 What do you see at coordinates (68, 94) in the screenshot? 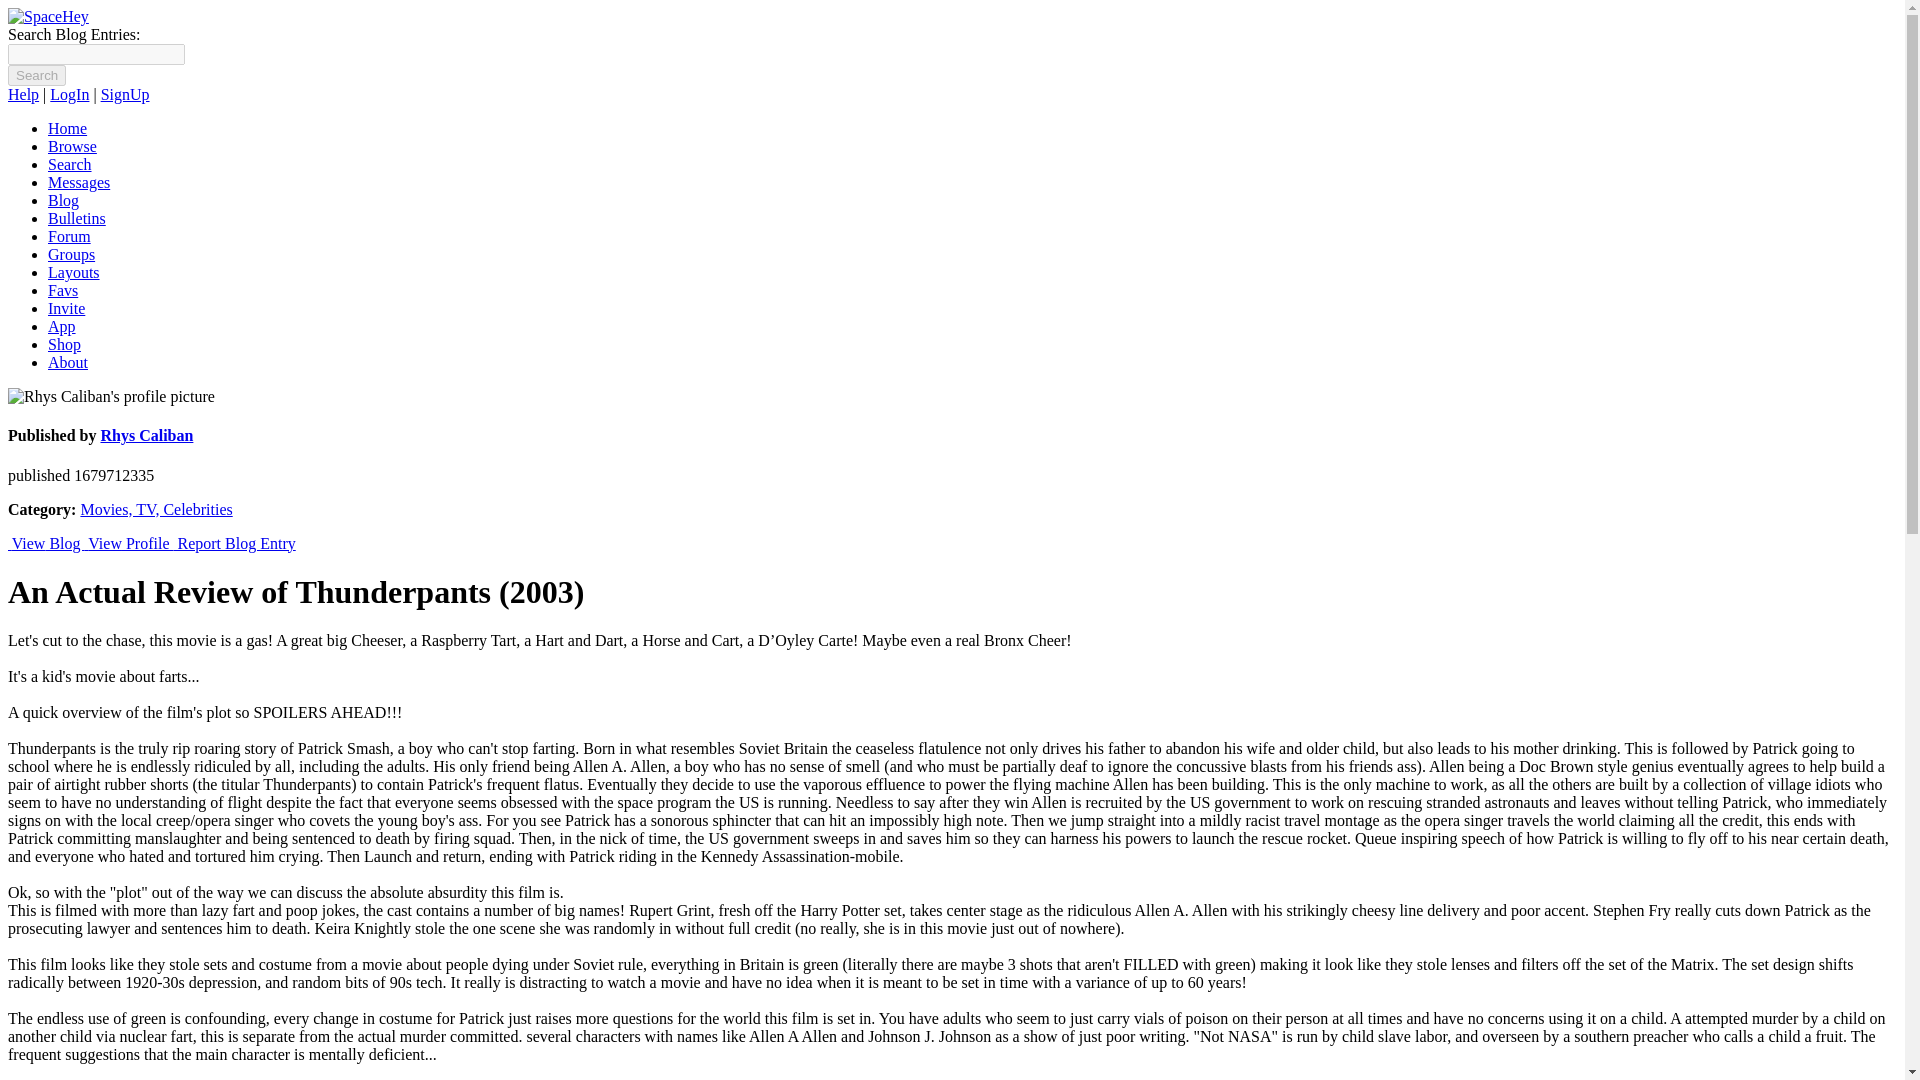
I see `LogIn` at bounding box center [68, 94].